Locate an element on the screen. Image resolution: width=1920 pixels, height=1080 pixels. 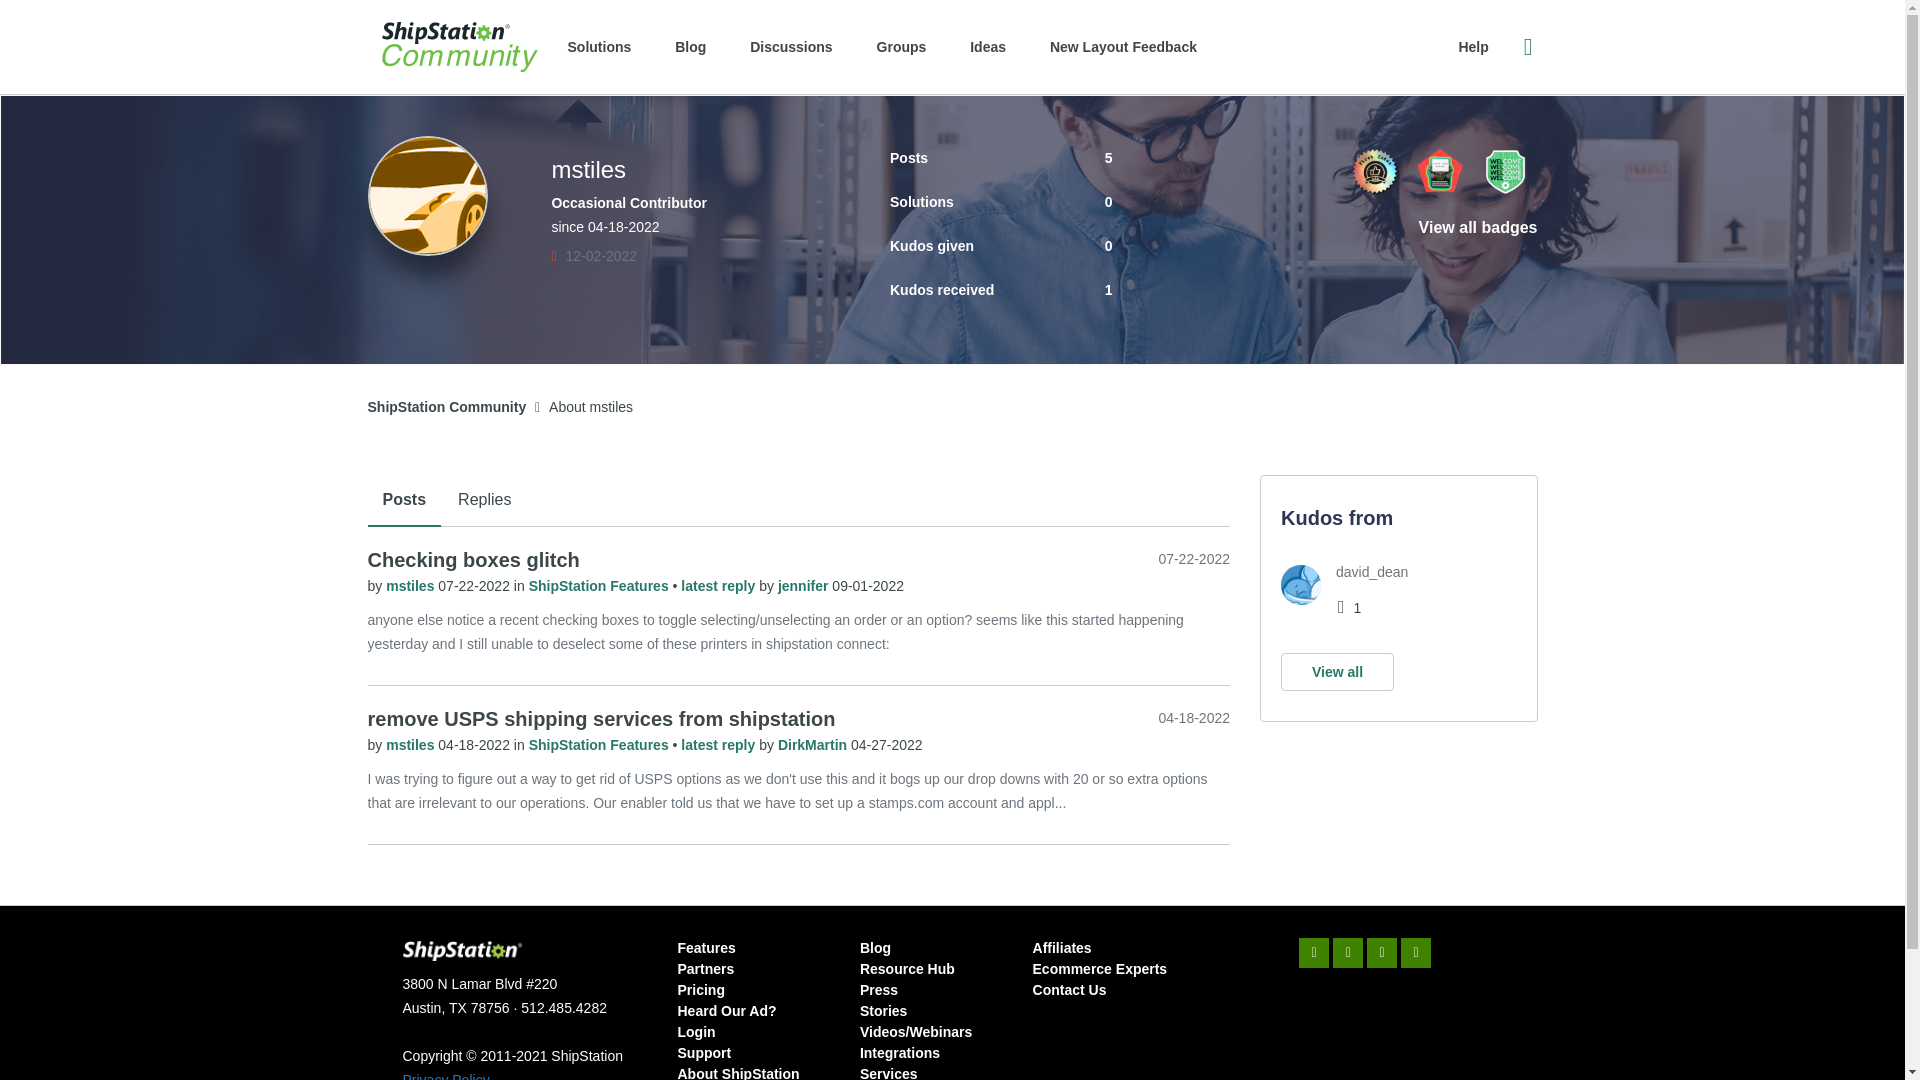
mstiles is located at coordinates (411, 744).